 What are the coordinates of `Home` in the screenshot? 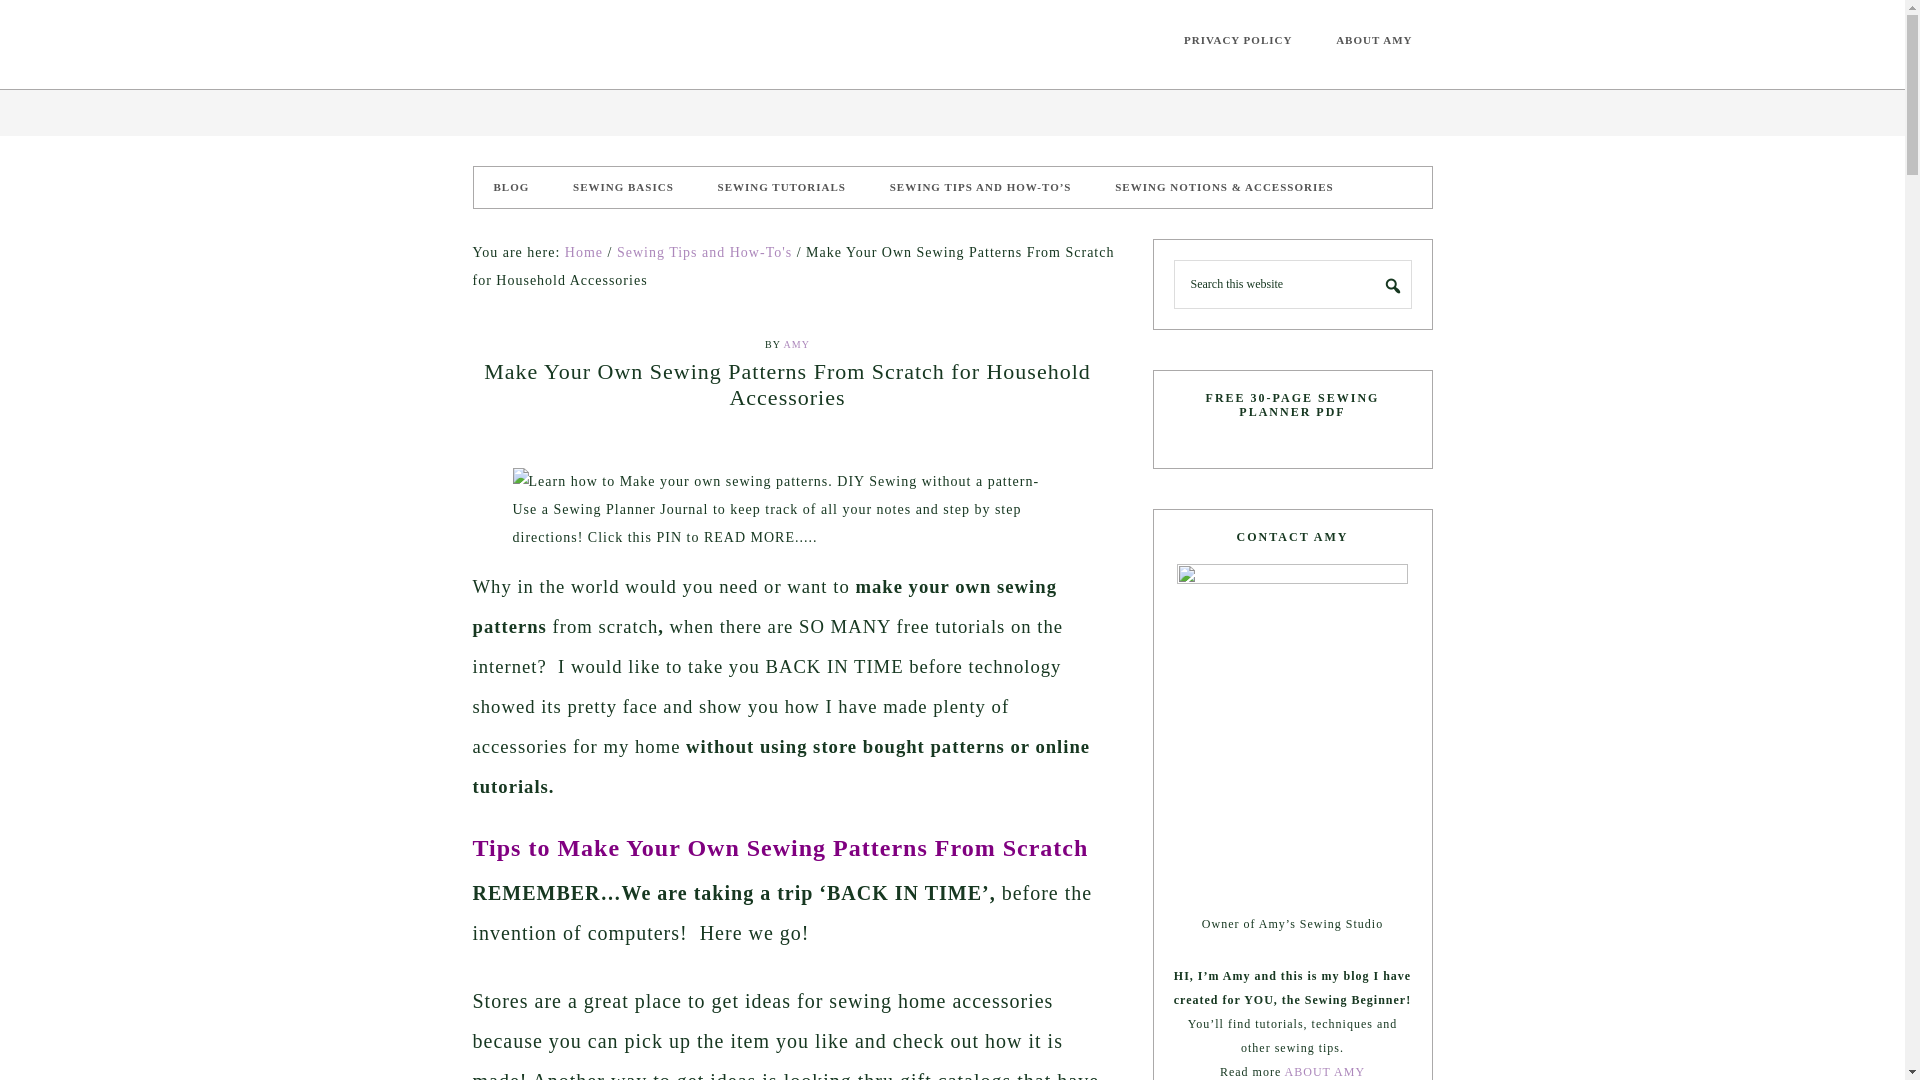 It's located at (583, 252).